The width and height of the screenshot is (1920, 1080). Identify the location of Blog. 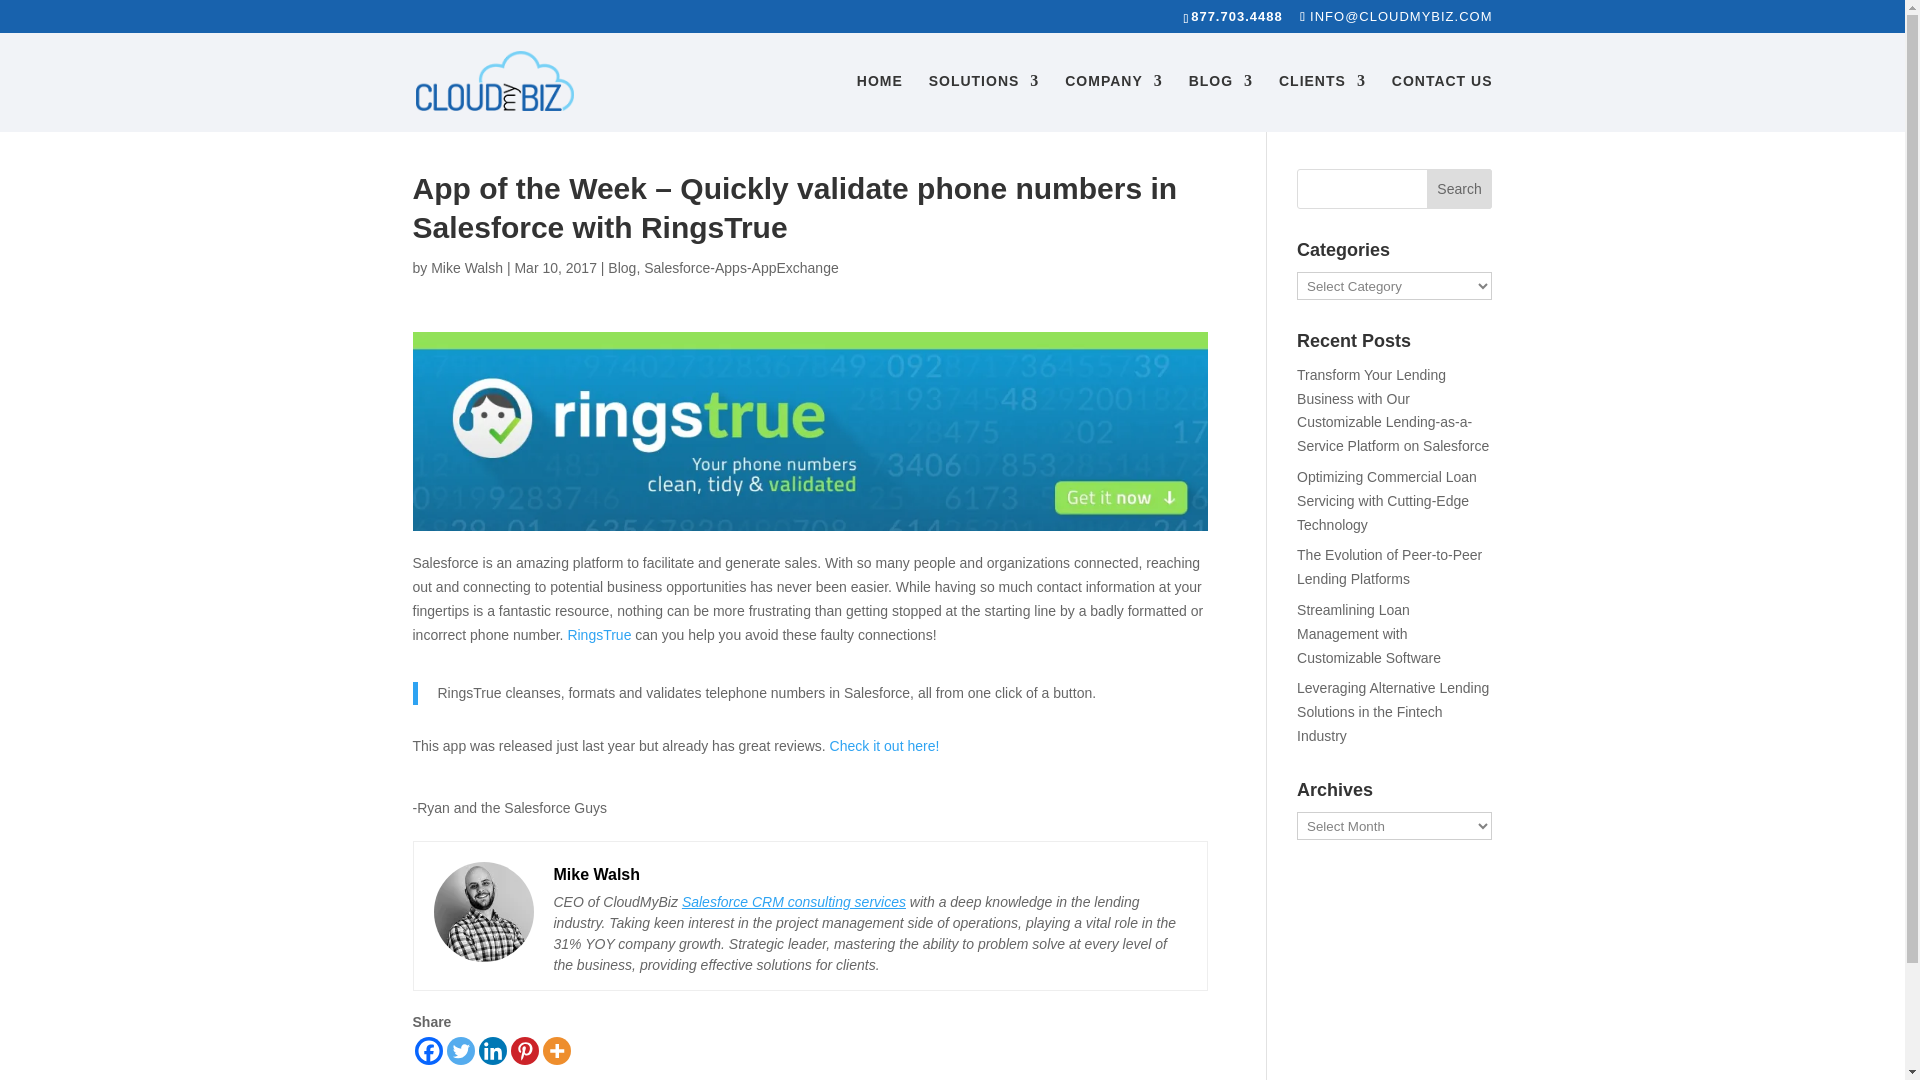
(622, 268).